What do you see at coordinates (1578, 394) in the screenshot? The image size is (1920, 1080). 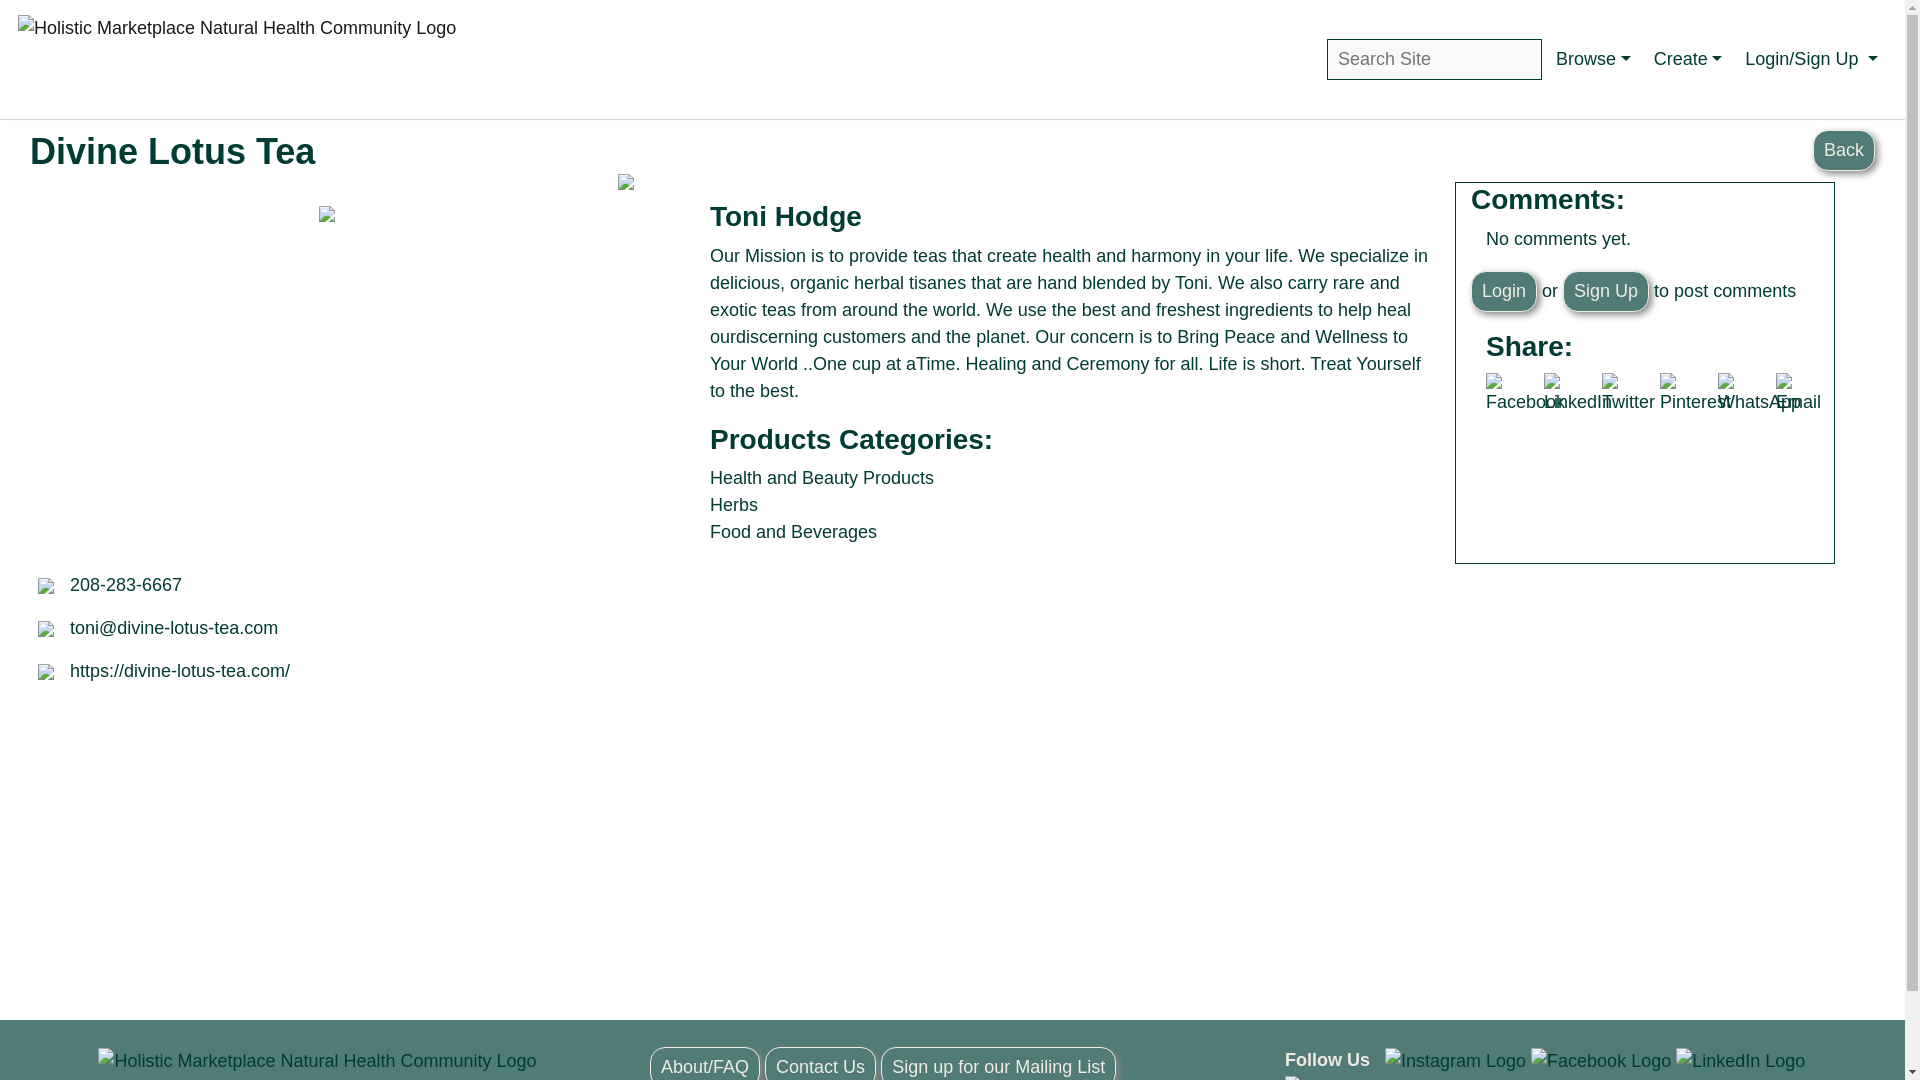 I see `LinkedIn` at bounding box center [1578, 394].